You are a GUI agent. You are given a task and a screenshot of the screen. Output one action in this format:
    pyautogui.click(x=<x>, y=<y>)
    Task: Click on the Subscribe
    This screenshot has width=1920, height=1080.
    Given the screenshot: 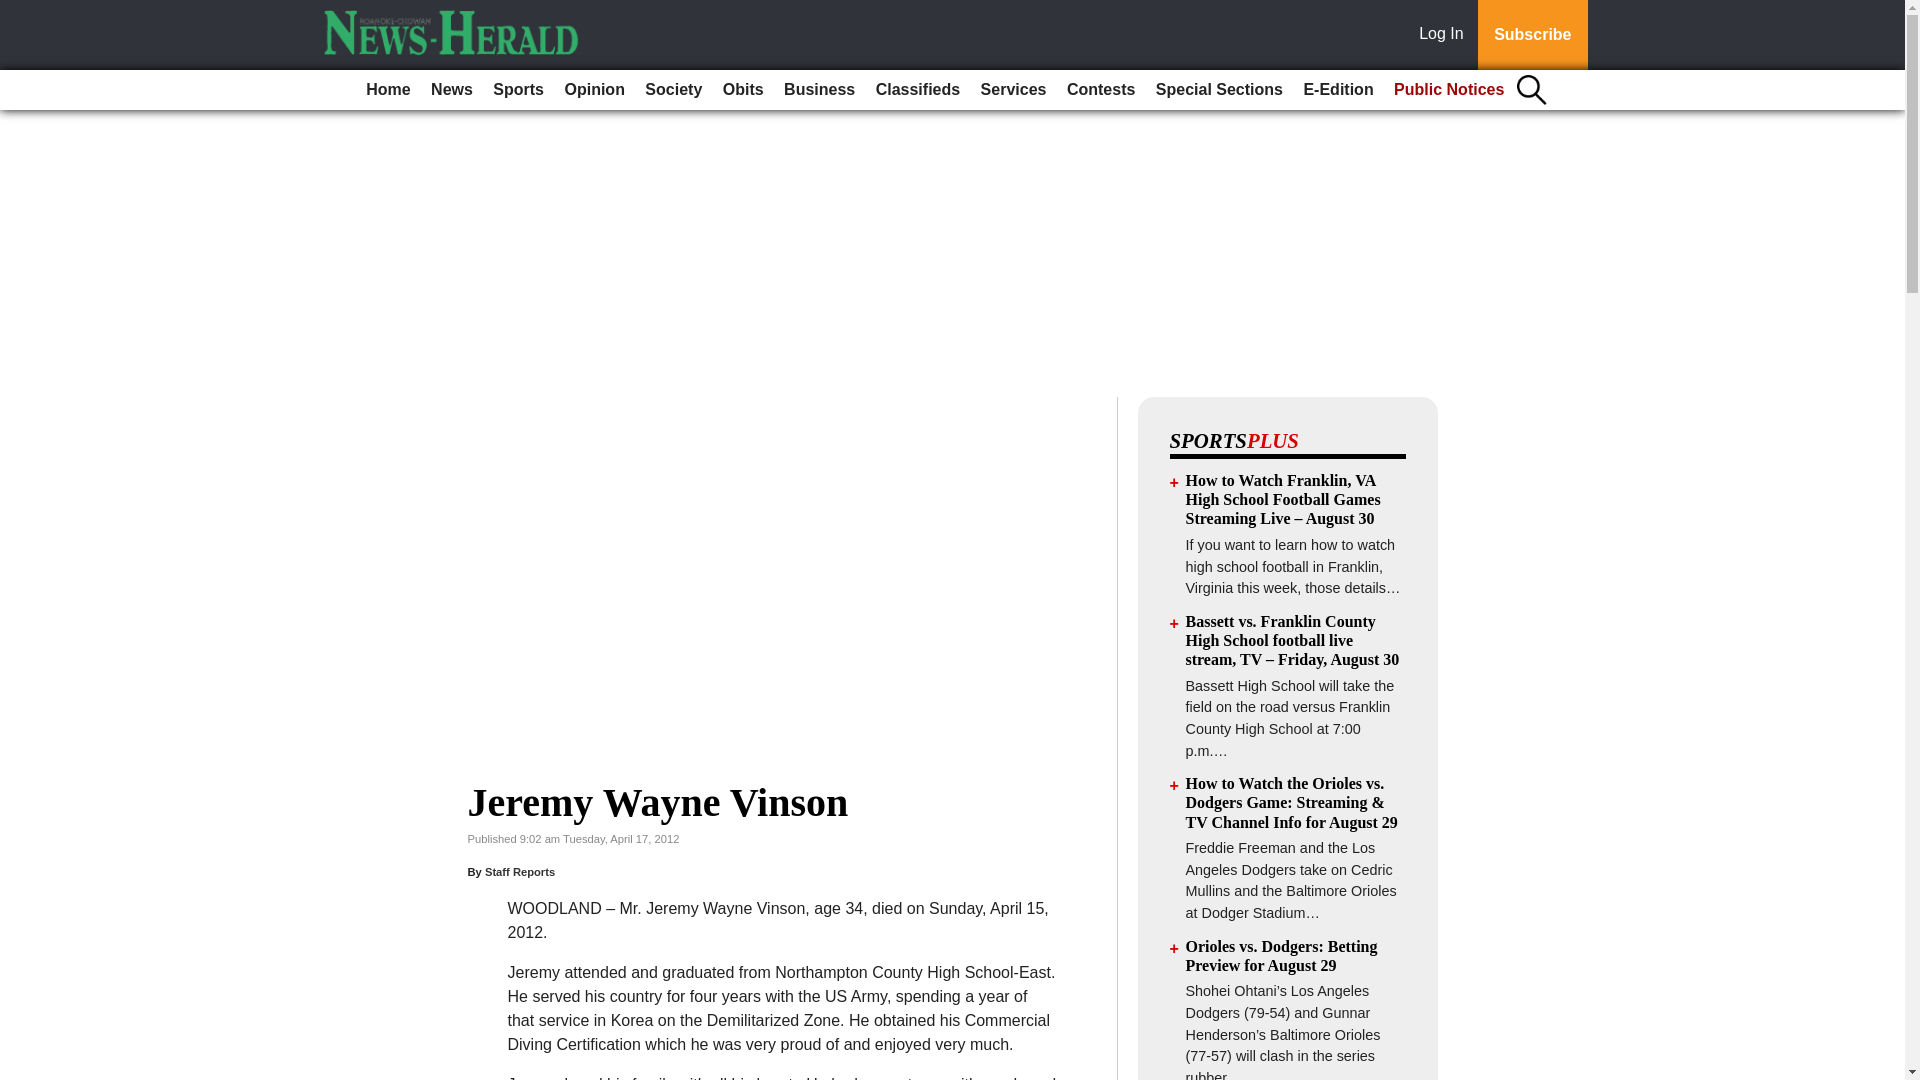 What is the action you would take?
    pyautogui.click(x=1532, y=35)
    